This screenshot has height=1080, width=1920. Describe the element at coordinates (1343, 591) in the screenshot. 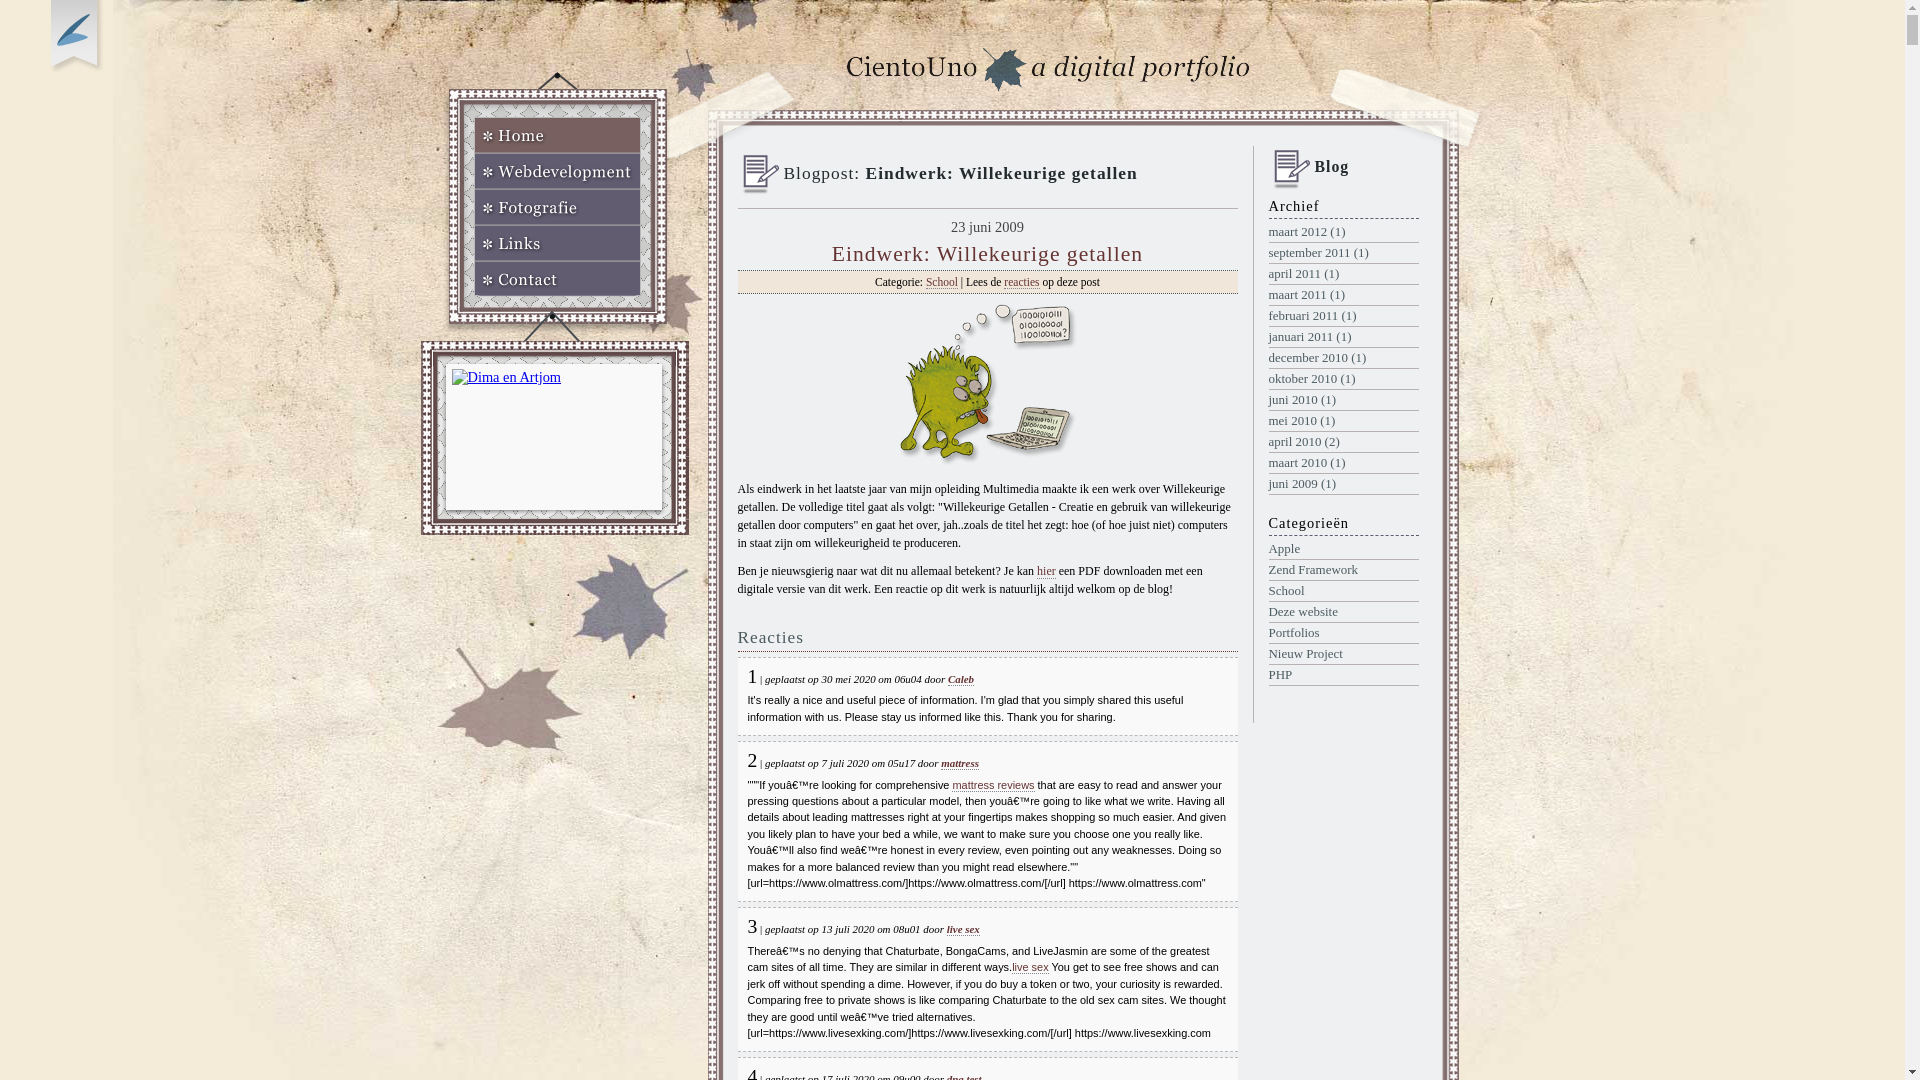

I see `School` at that location.